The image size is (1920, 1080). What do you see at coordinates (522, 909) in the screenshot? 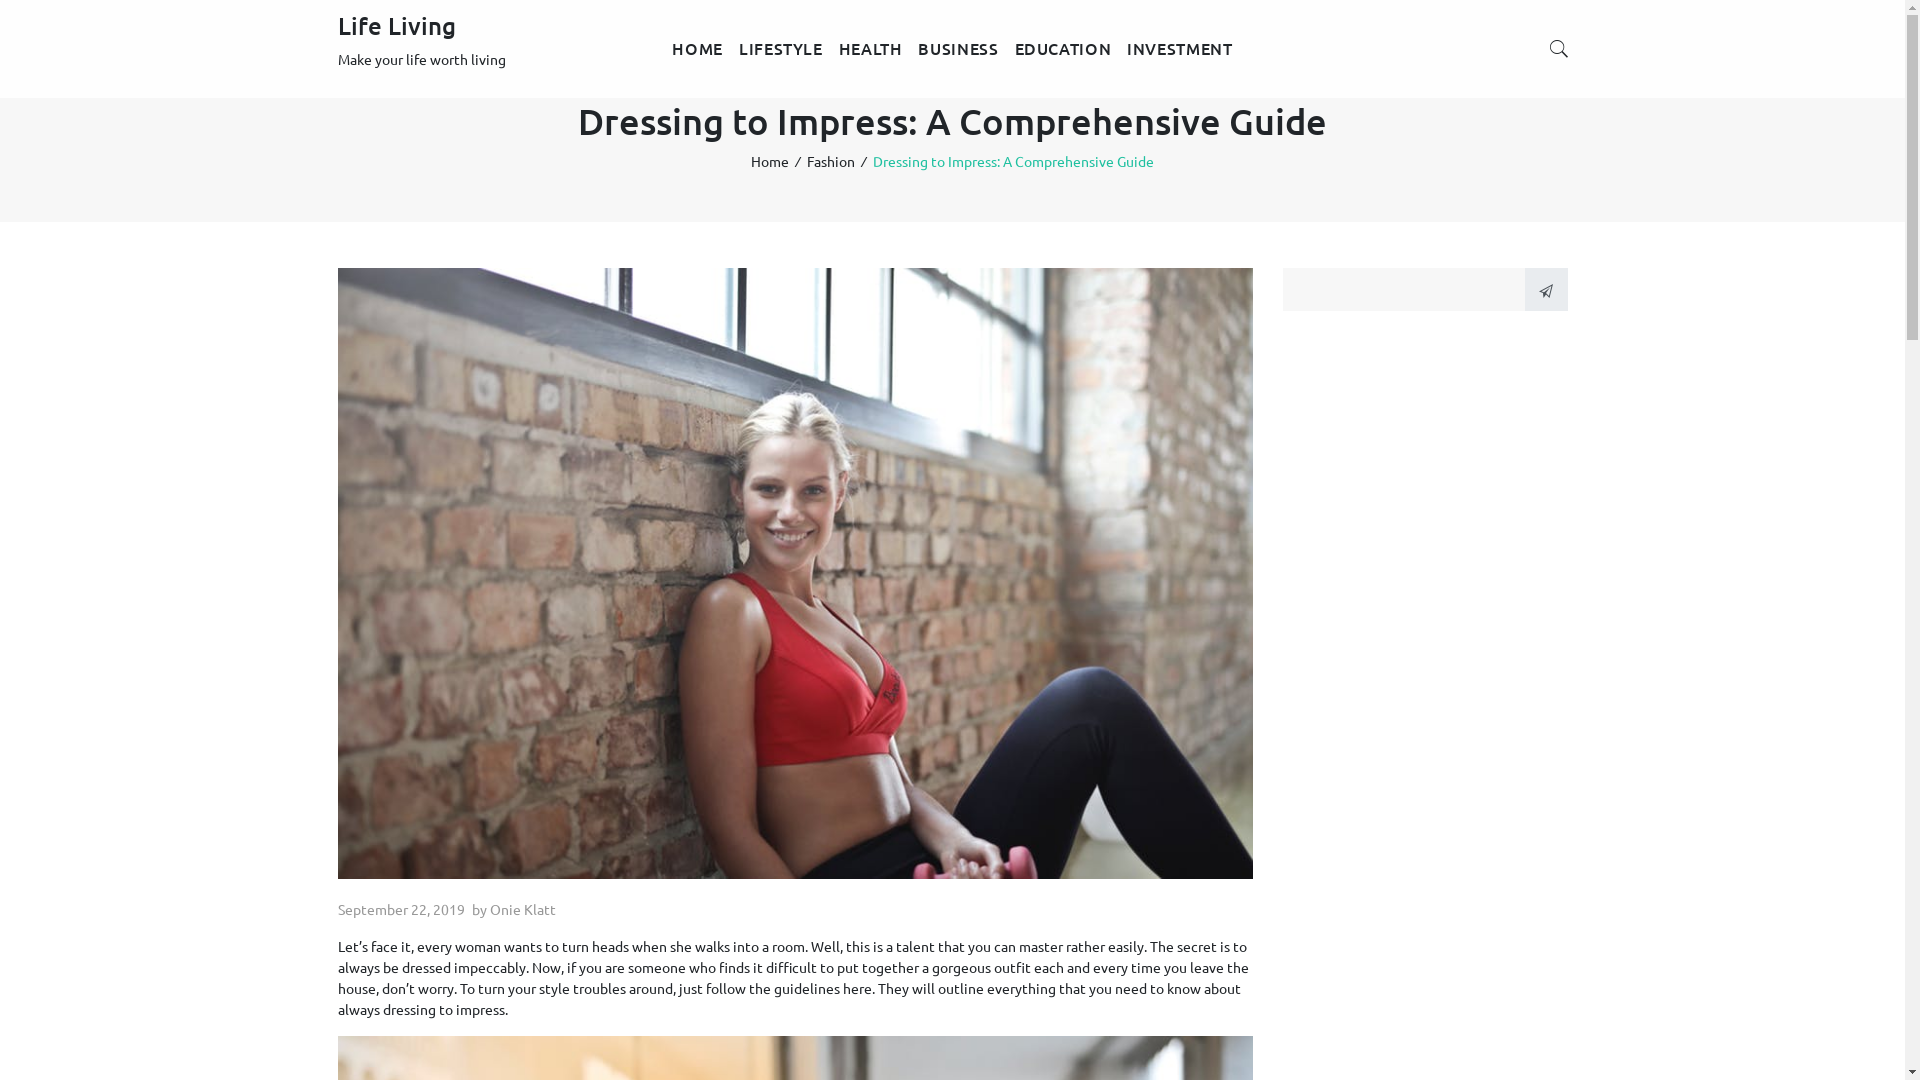
I see `Onie Klatt` at bounding box center [522, 909].